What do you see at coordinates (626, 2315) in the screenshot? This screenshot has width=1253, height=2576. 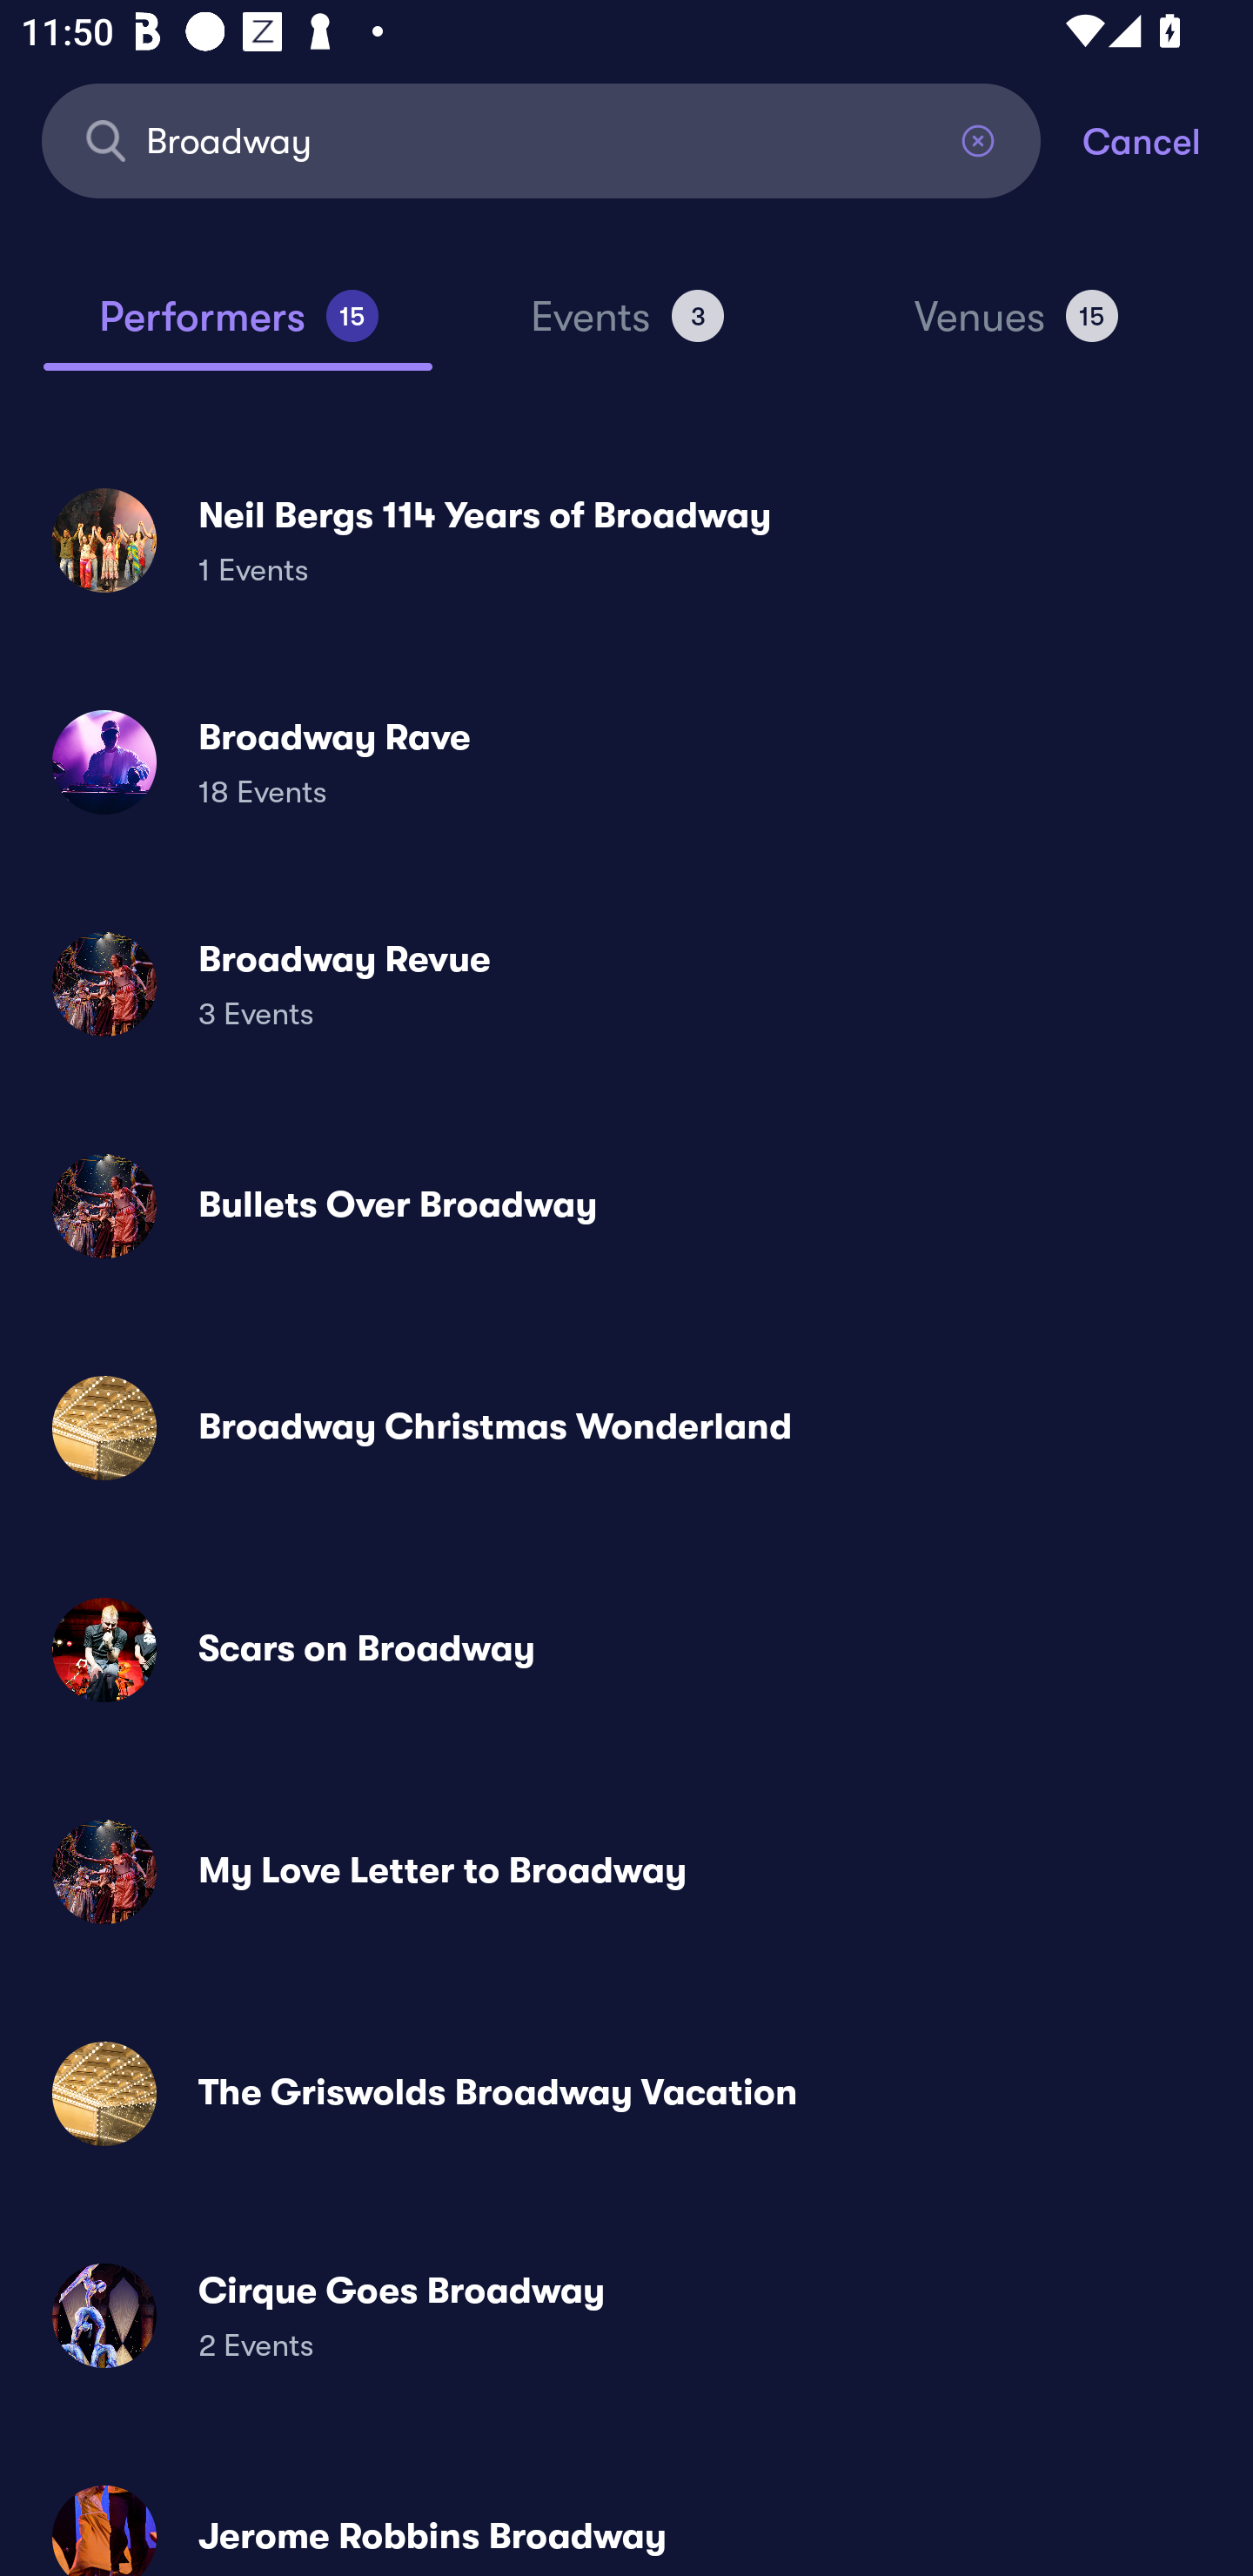 I see `Cirque Goes Broadway 2 Events` at bounding box center [626, 2315].